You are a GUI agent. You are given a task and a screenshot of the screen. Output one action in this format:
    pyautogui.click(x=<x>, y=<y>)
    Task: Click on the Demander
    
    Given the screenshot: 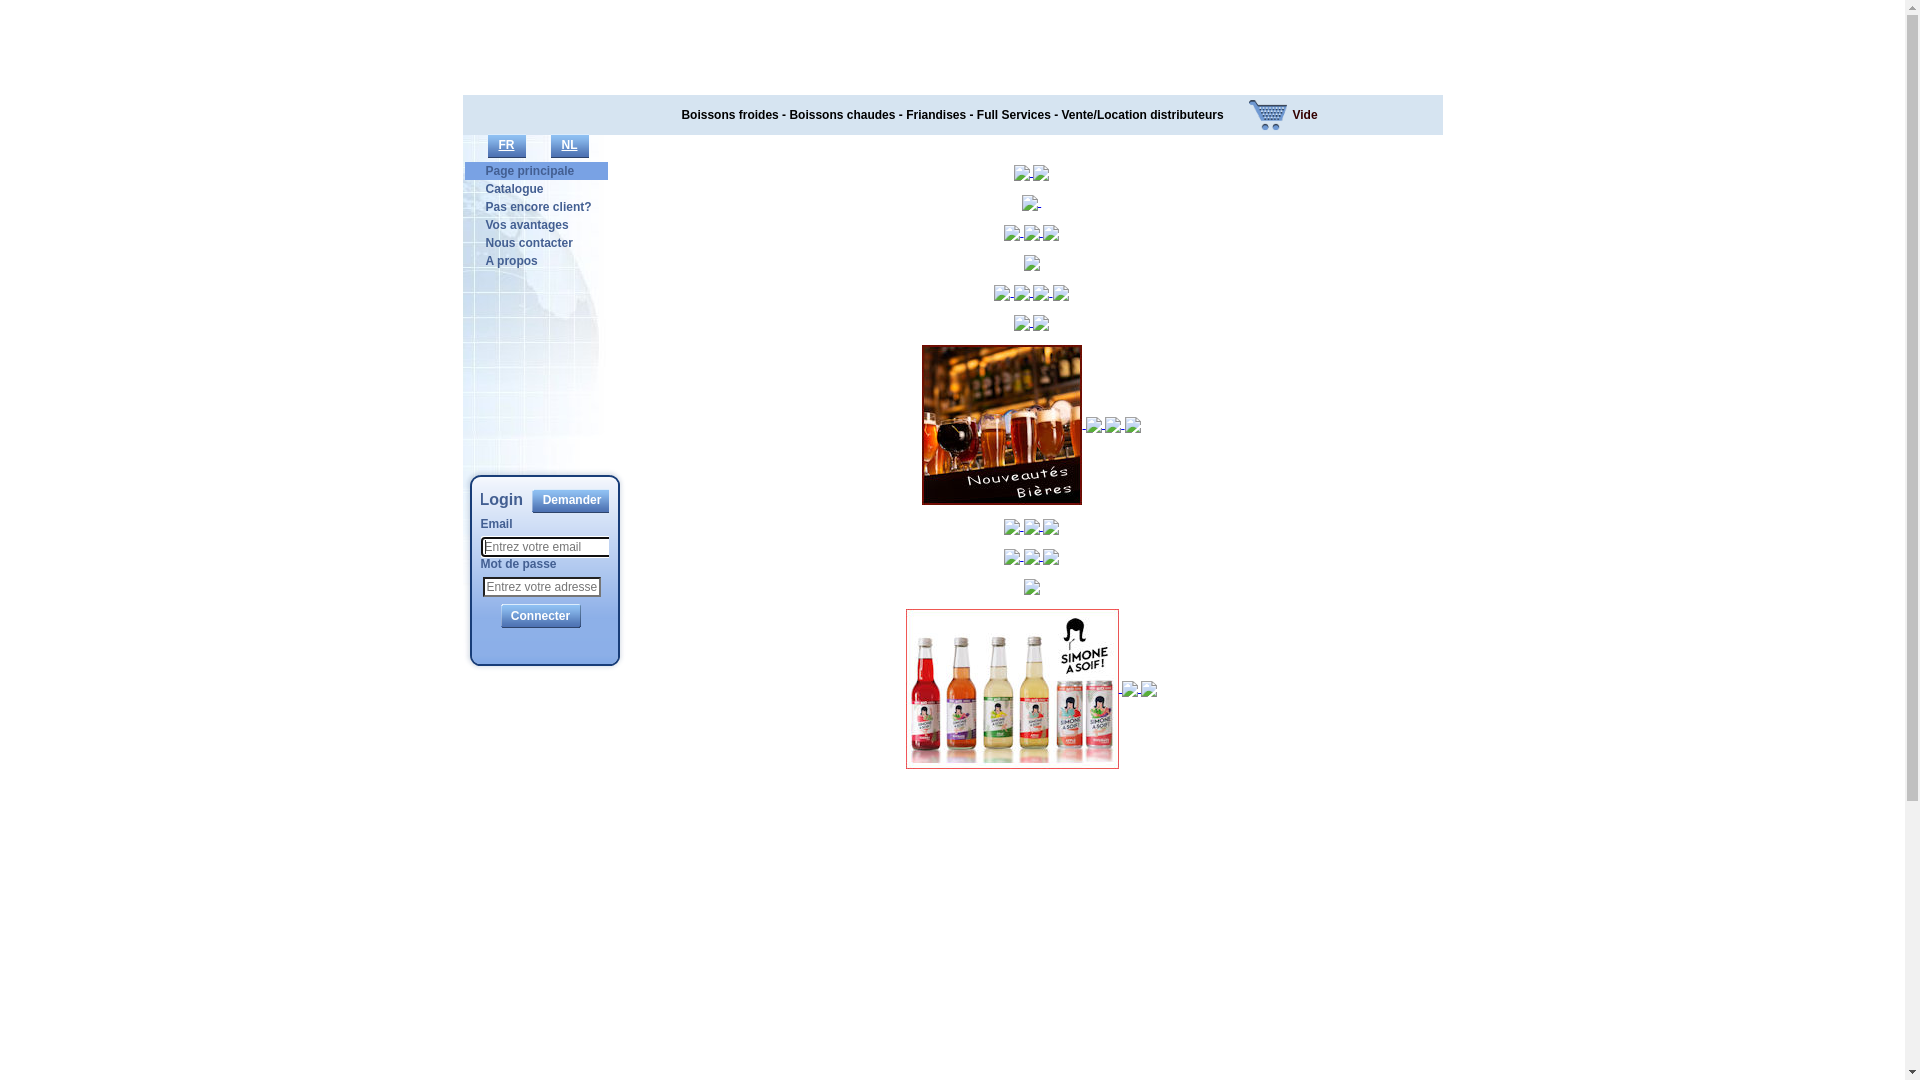 What is the action you would take?
    pyautogui.click(x=572, y=501)
    